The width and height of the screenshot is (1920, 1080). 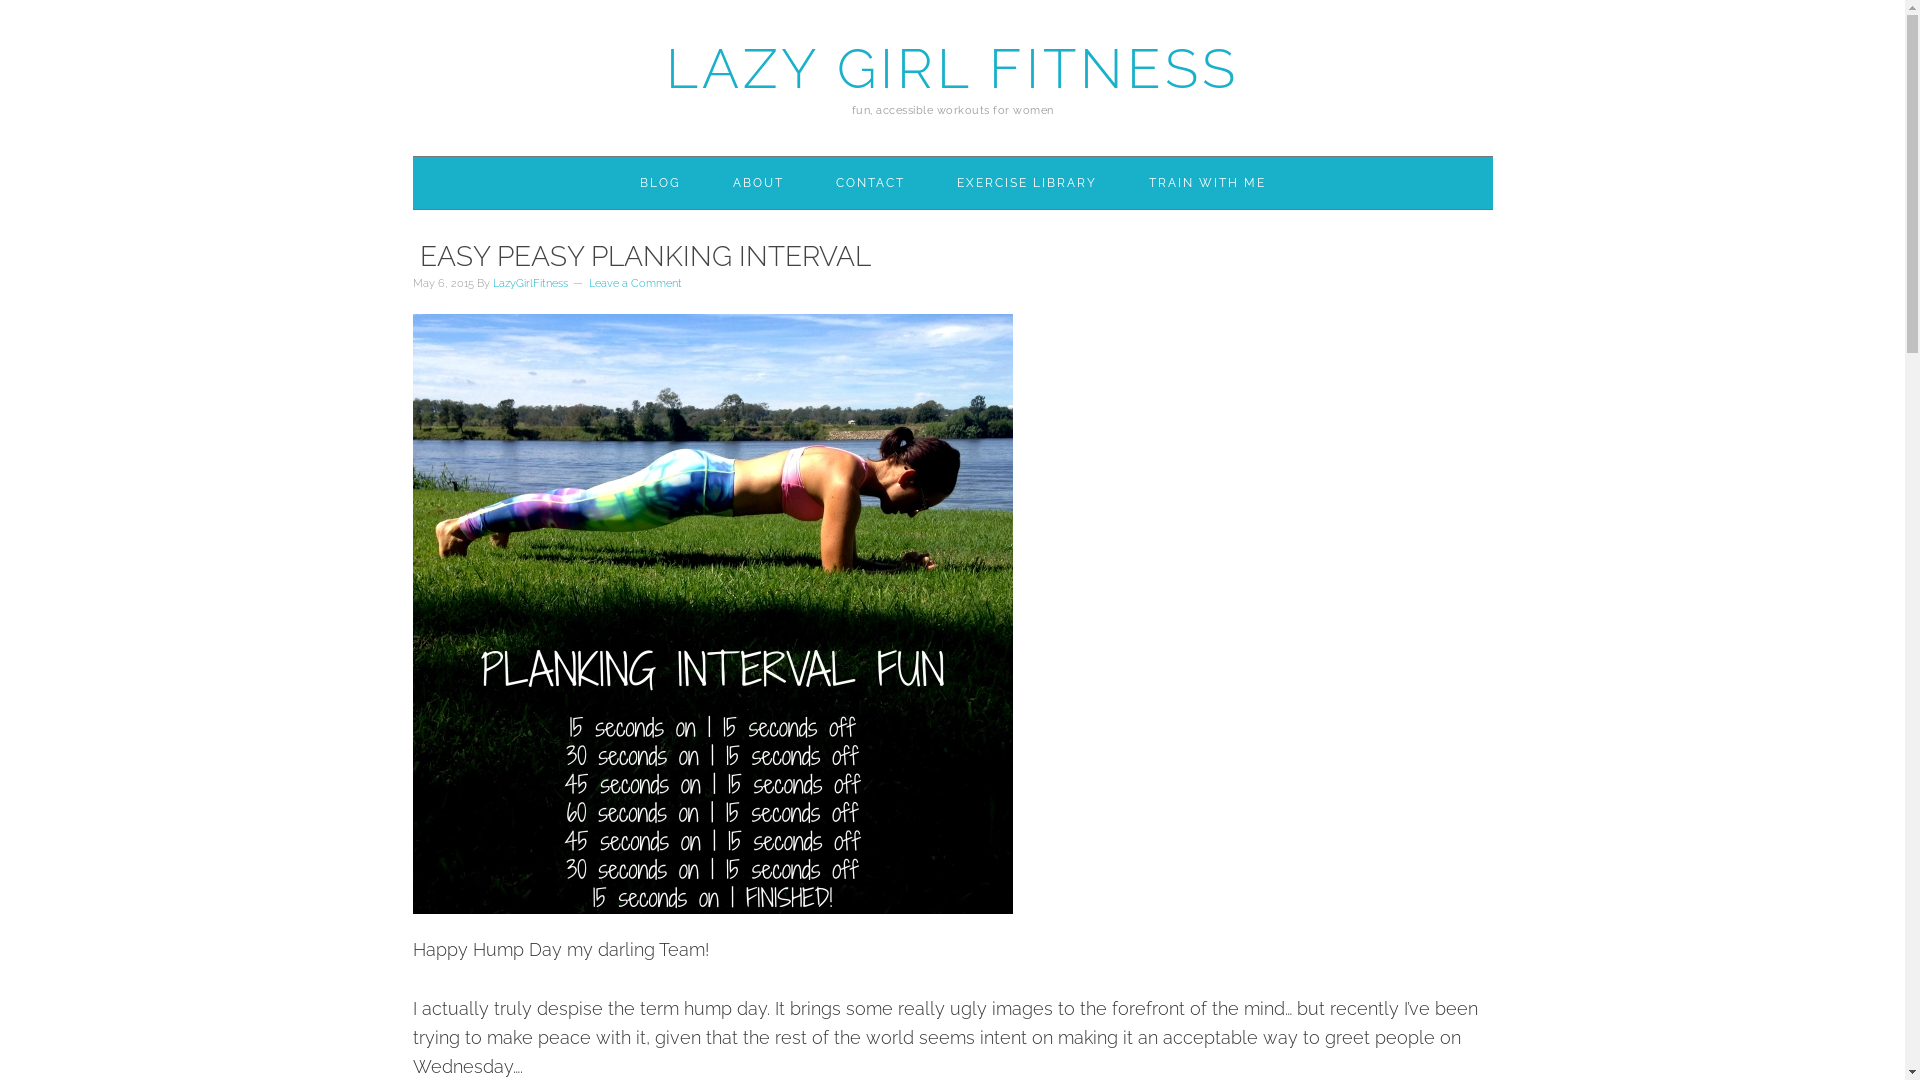 I want to click on LAZY GIRL FITNESS, so click(x=952, y=68).